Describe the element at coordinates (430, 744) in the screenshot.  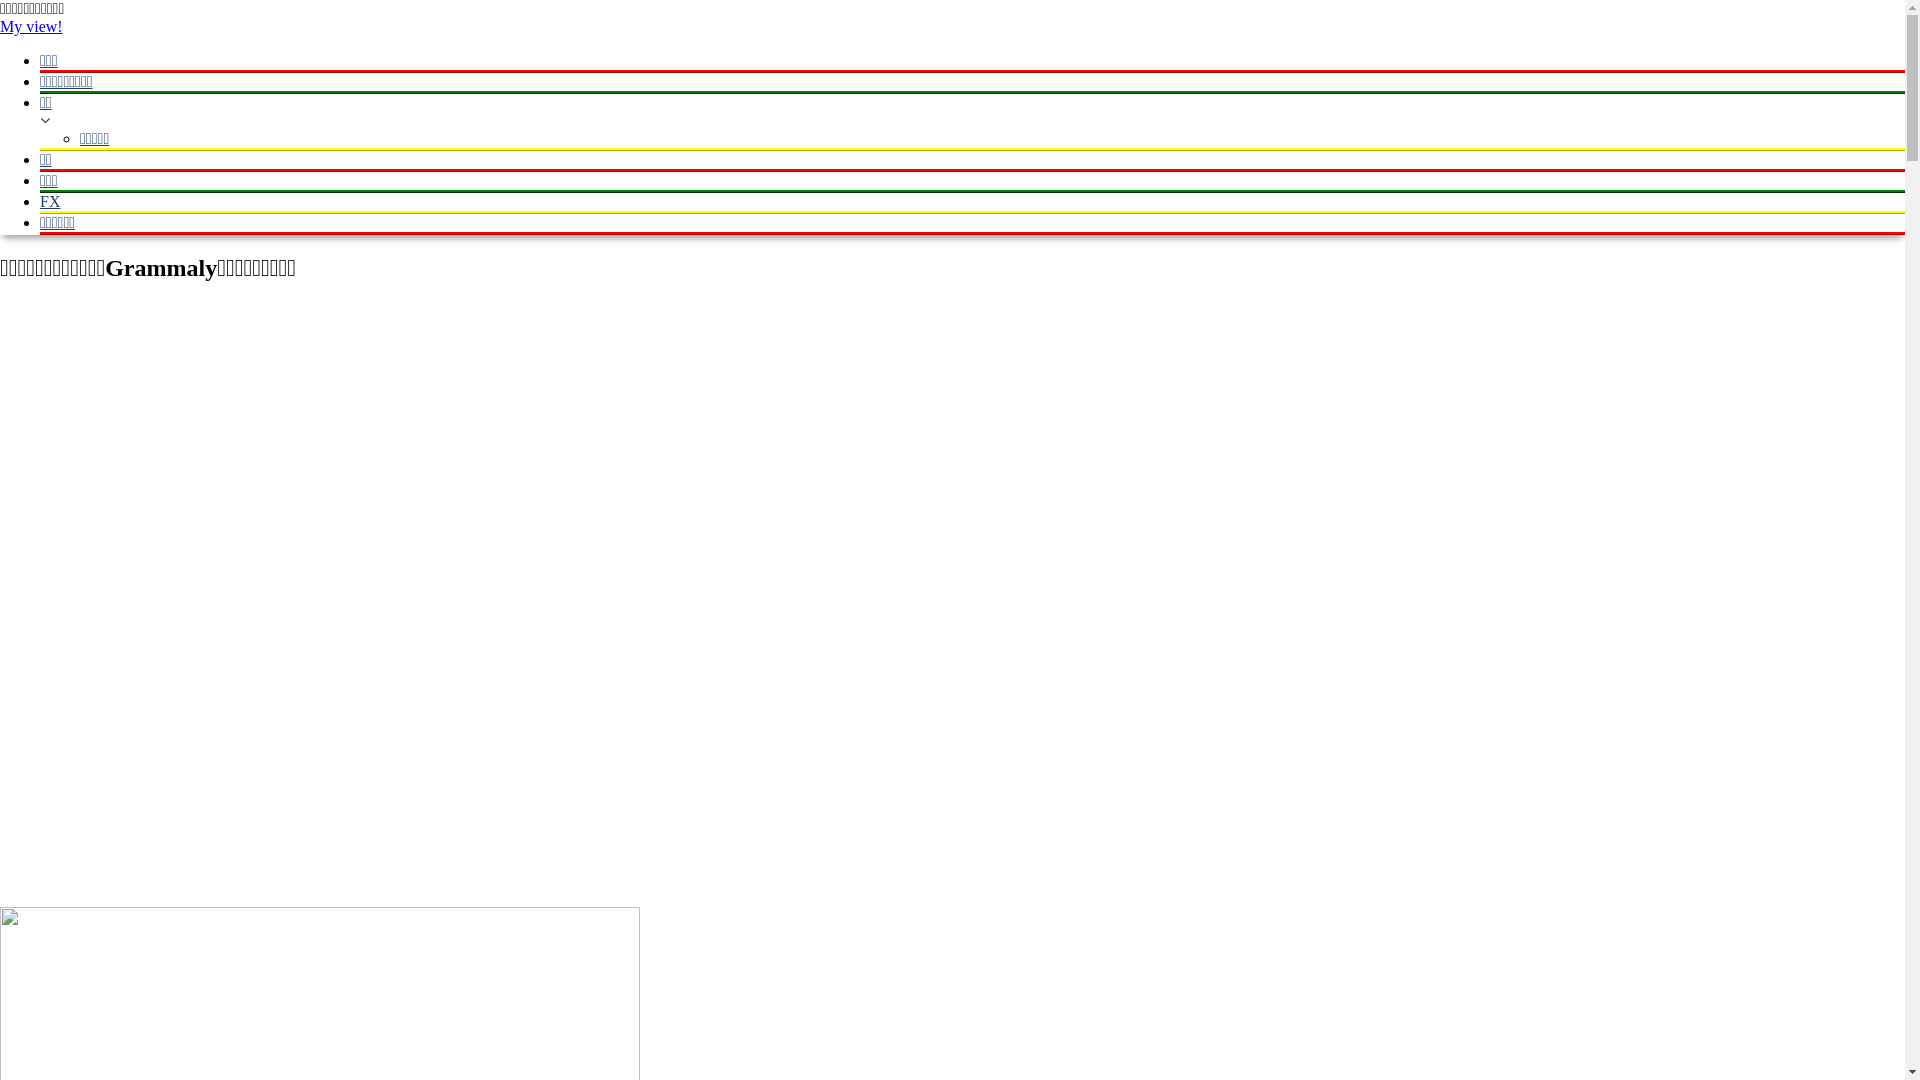
I see `Advertisement` at that location.